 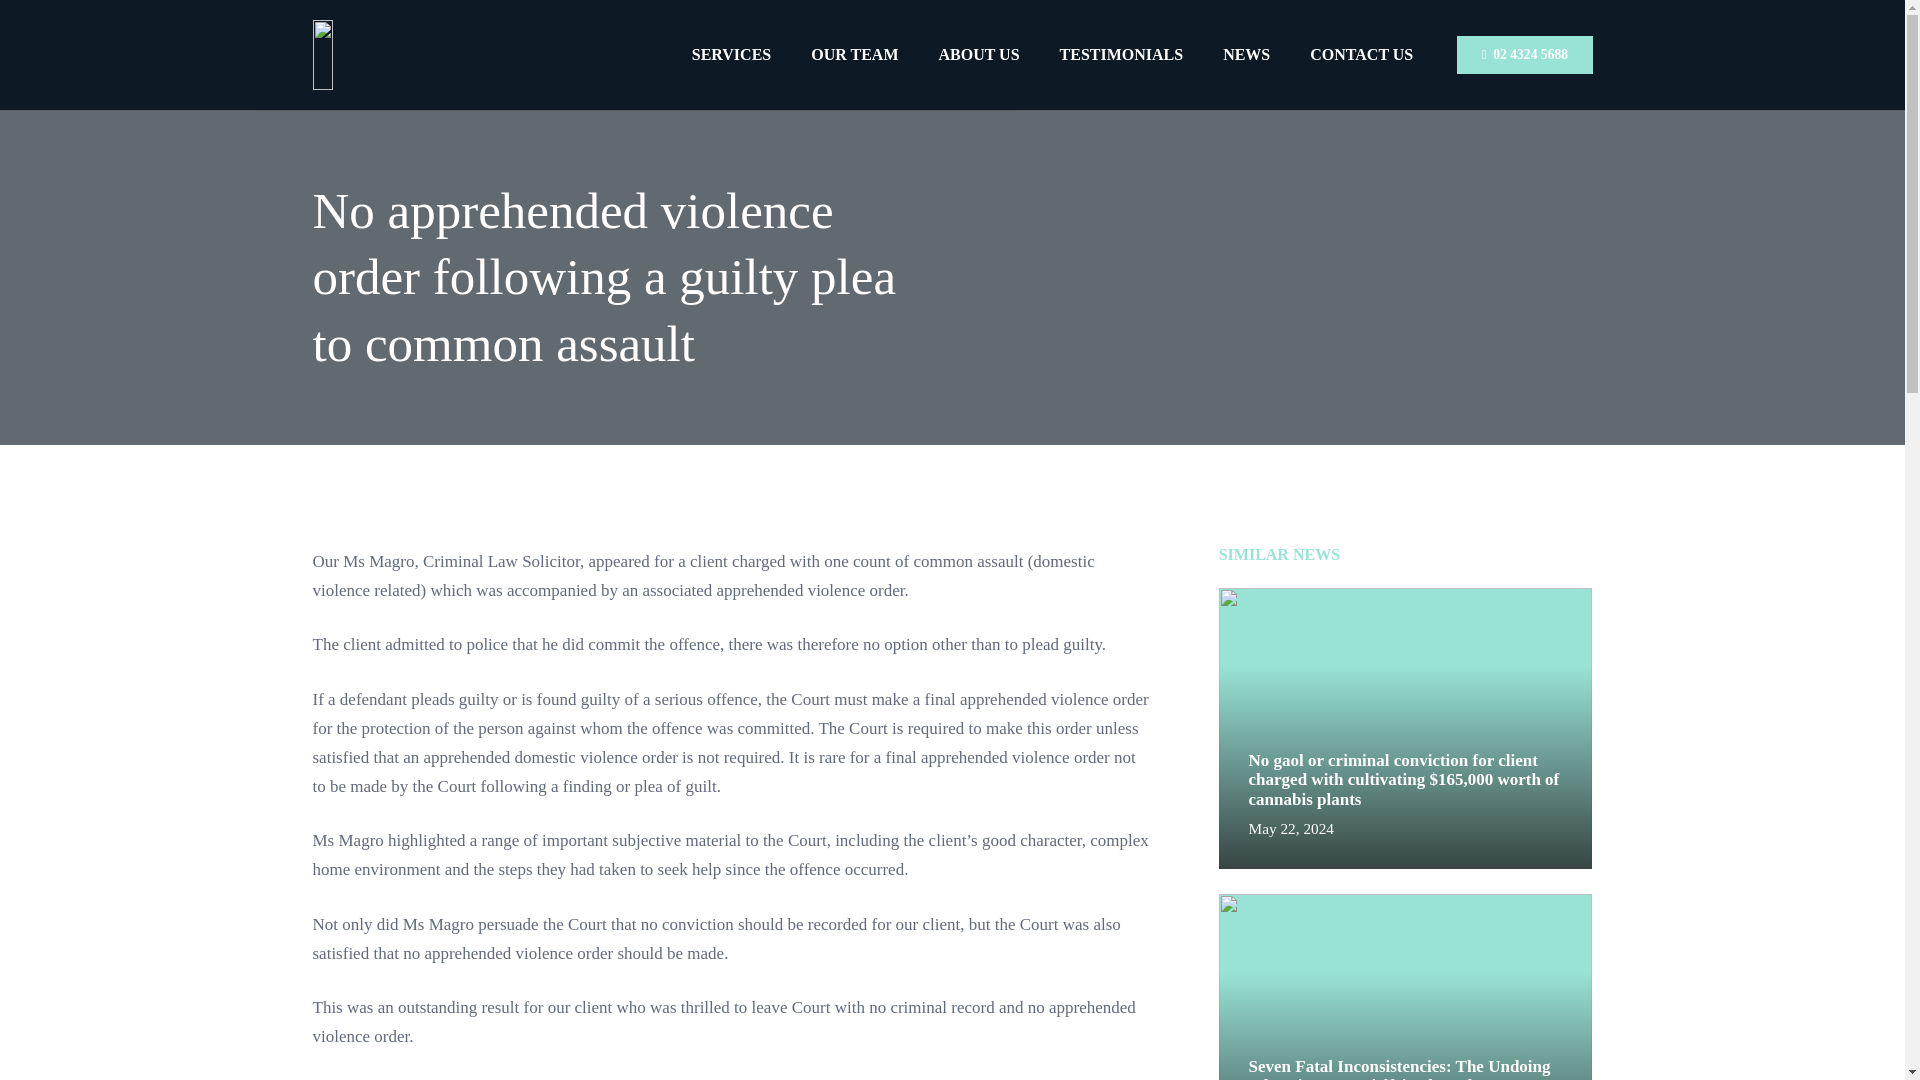 What do you see at coordinates (1361, 54) in the screenshot?
I see `CONTACT US` at bounding box center [1361, 54].